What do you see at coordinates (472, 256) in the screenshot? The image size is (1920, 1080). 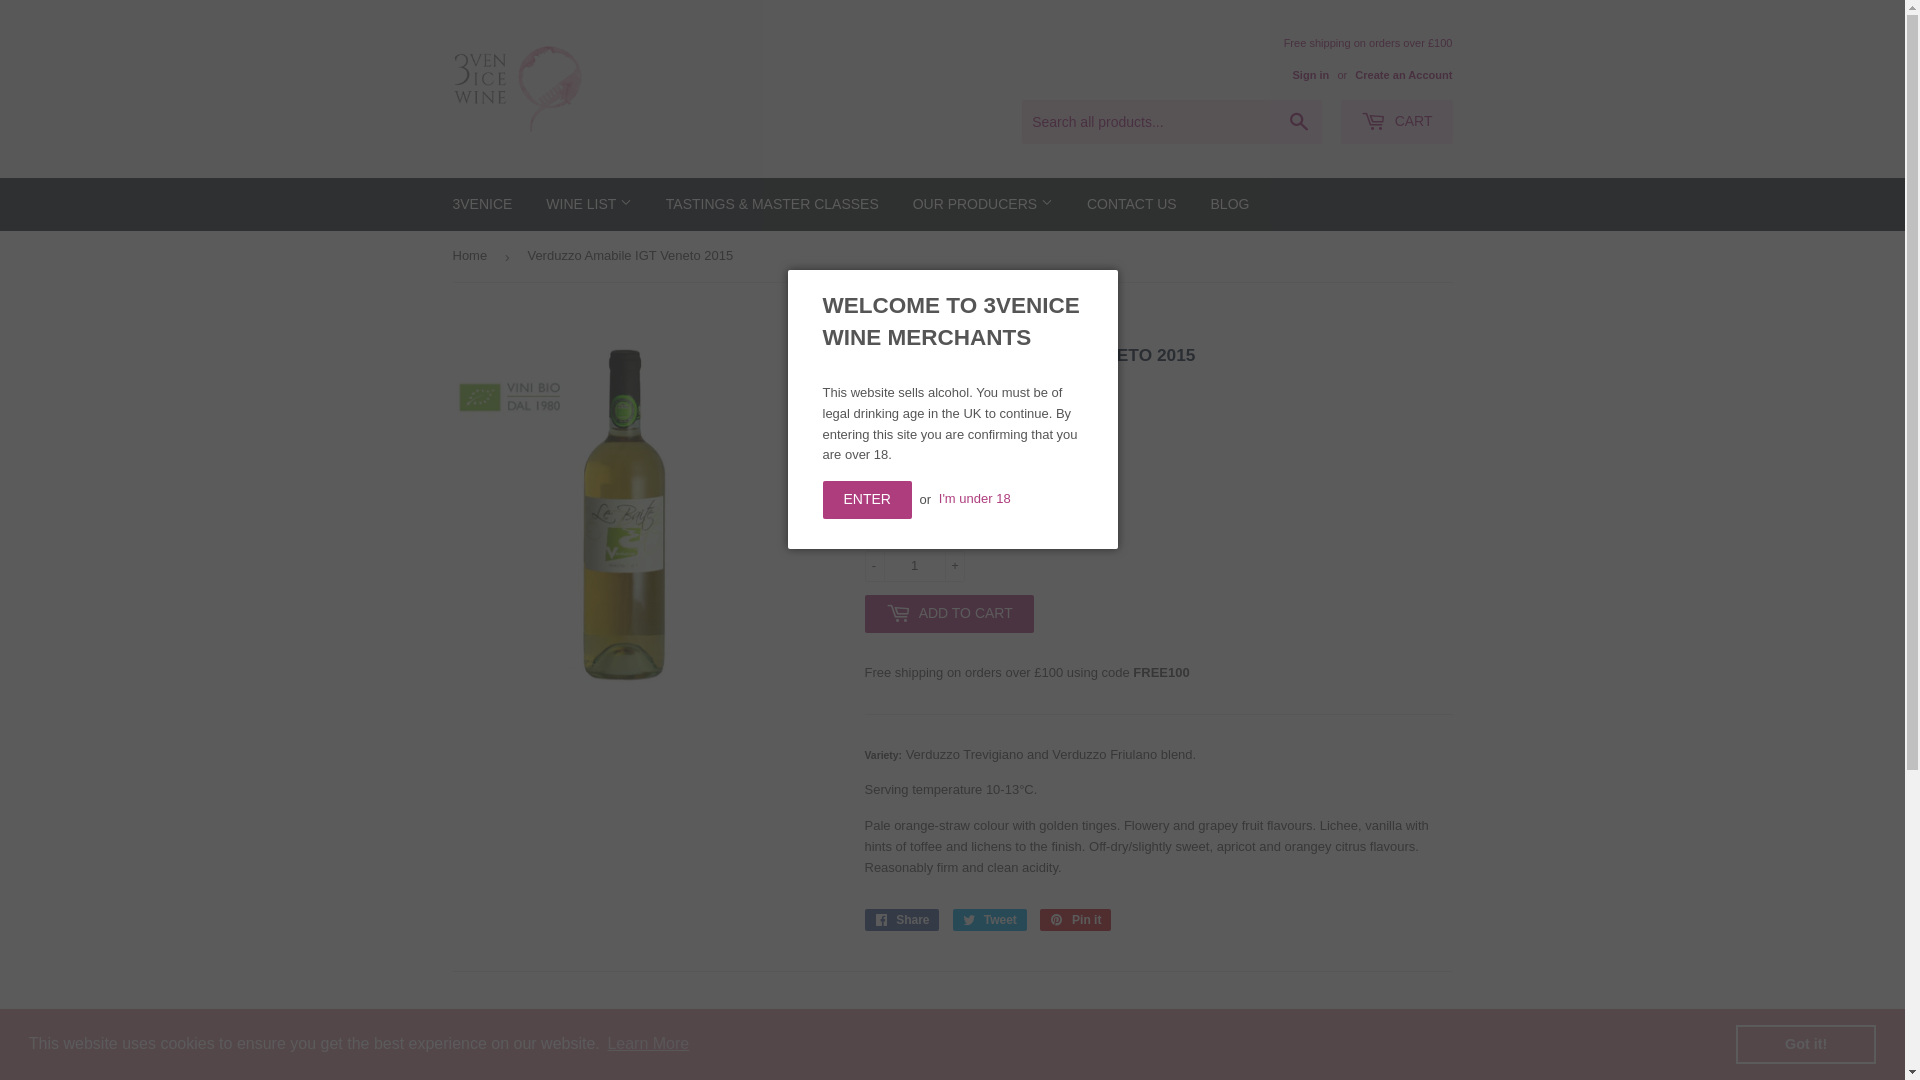 I see `Home` at bounding box center [472, 256].